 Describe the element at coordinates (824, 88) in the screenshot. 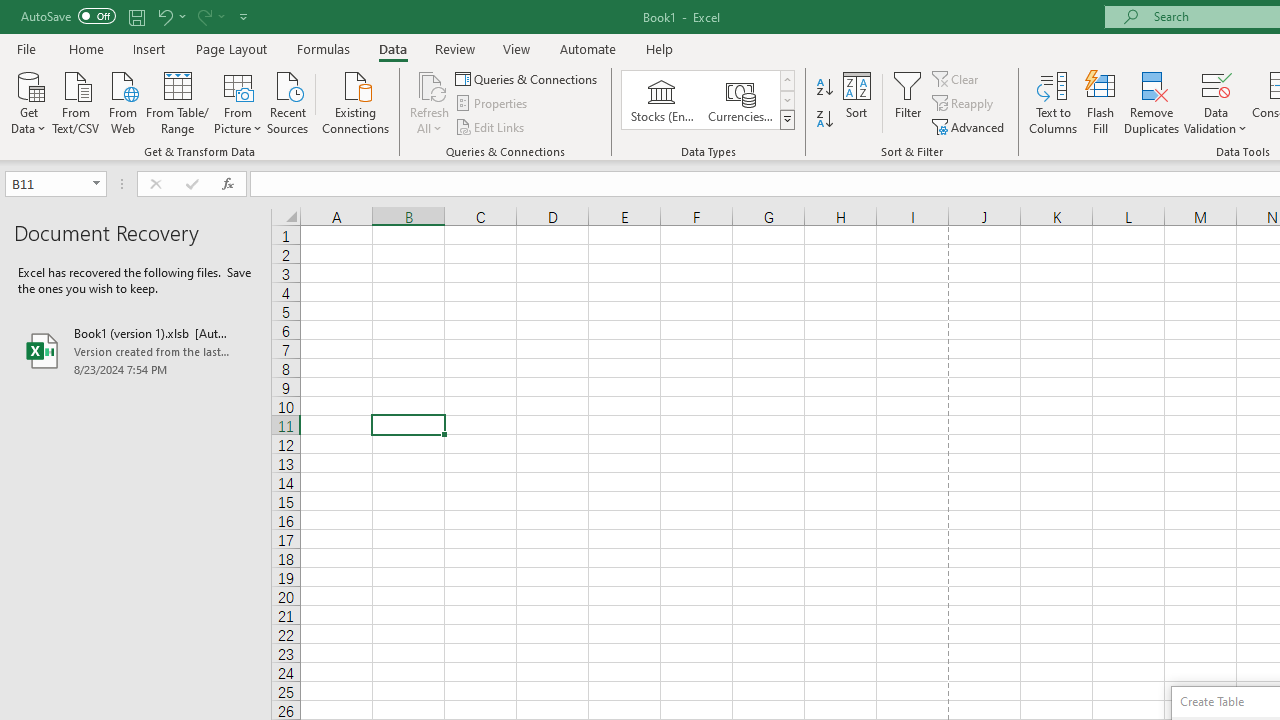

I see `Sort A to Z` at that location.